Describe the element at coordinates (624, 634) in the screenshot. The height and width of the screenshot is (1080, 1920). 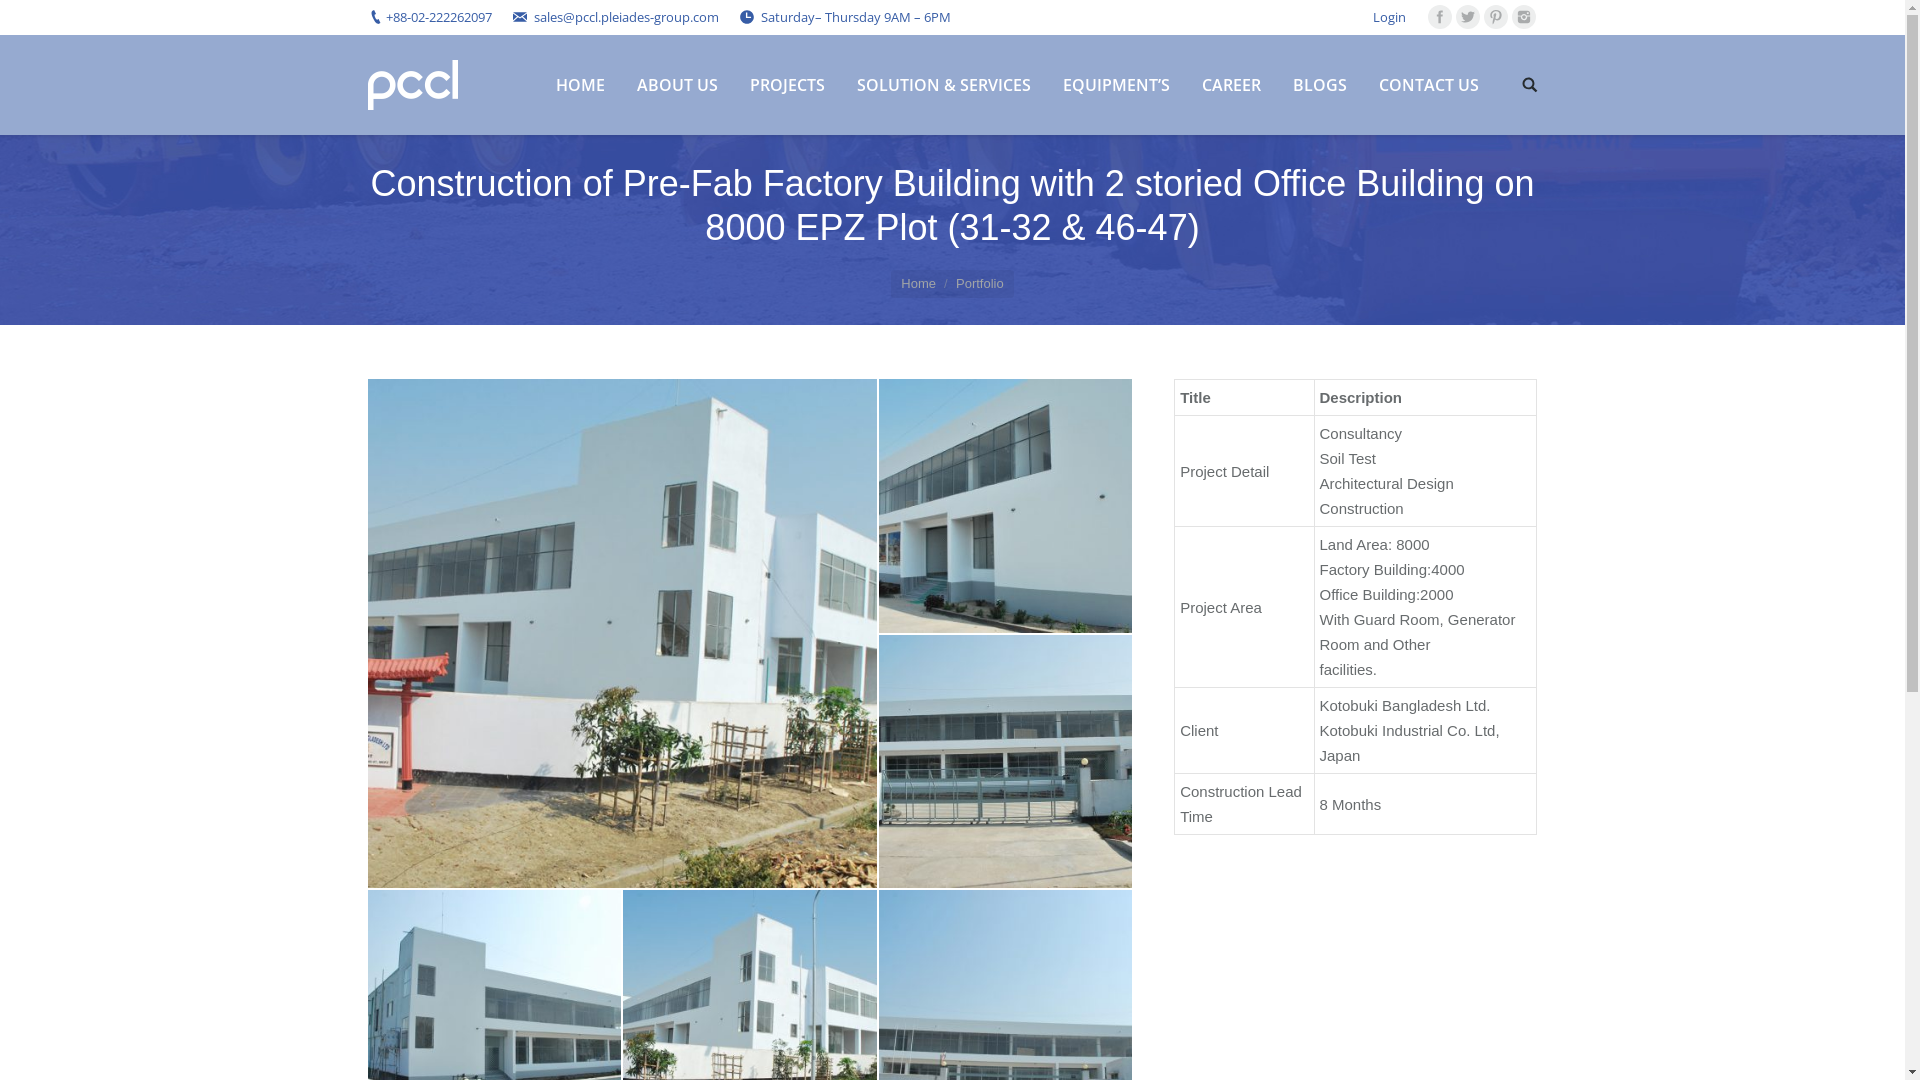
I see `Kotobuki-01` at that location.